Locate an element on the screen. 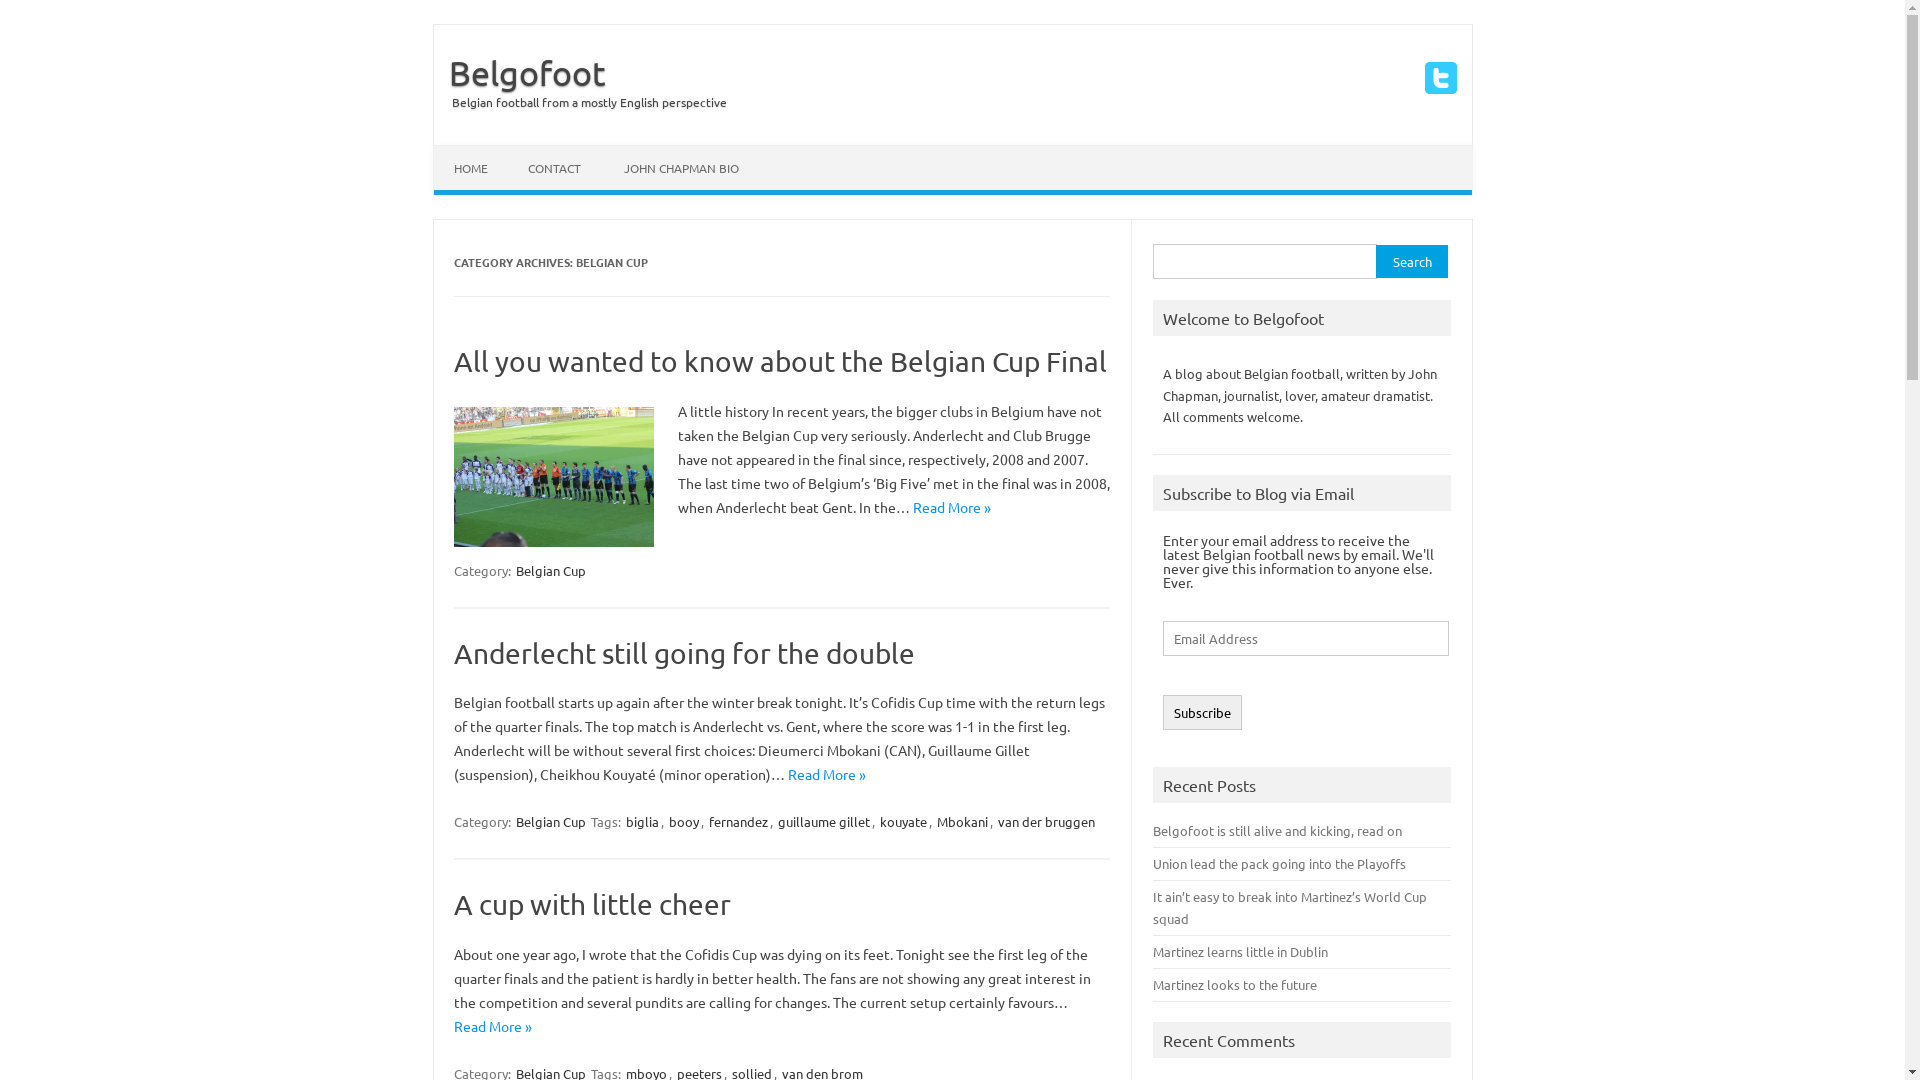  Subscribe is located at coordinates (1202, 712).